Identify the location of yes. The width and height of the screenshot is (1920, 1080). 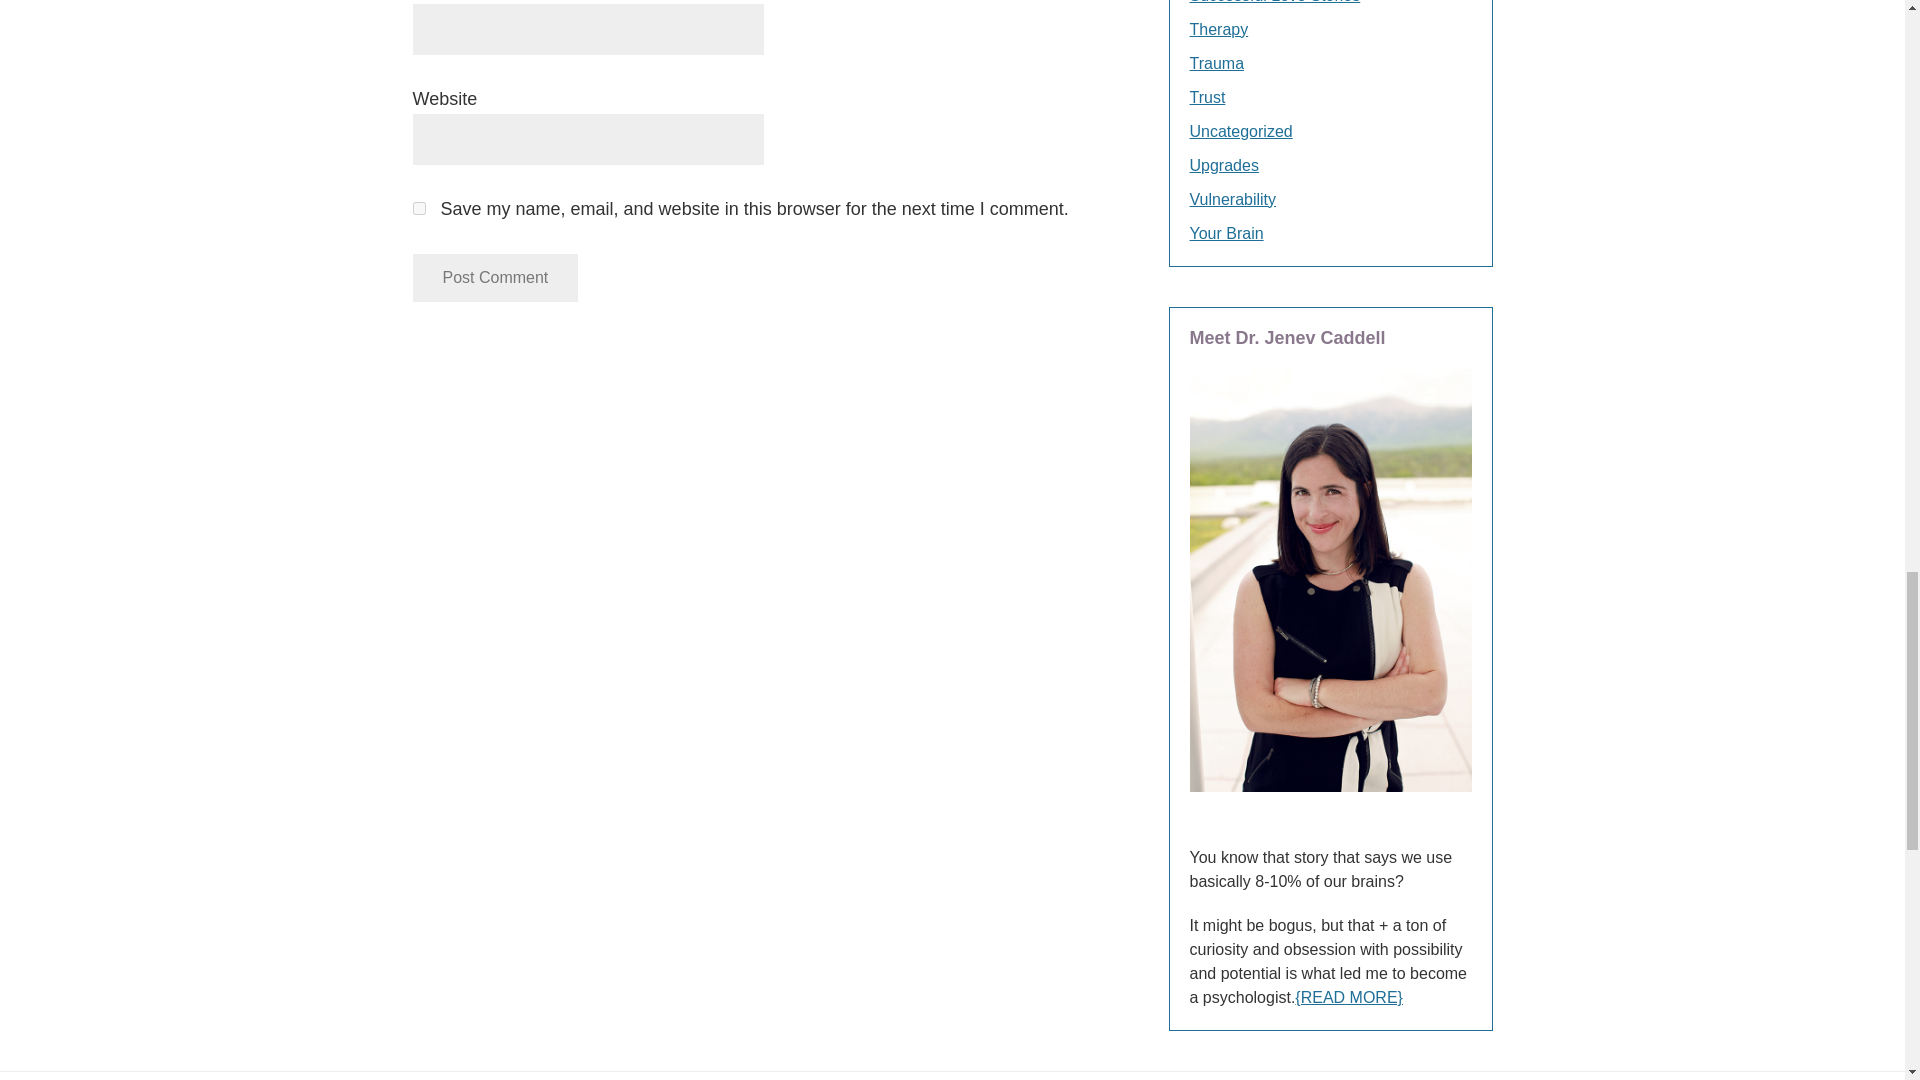
(418, 208).